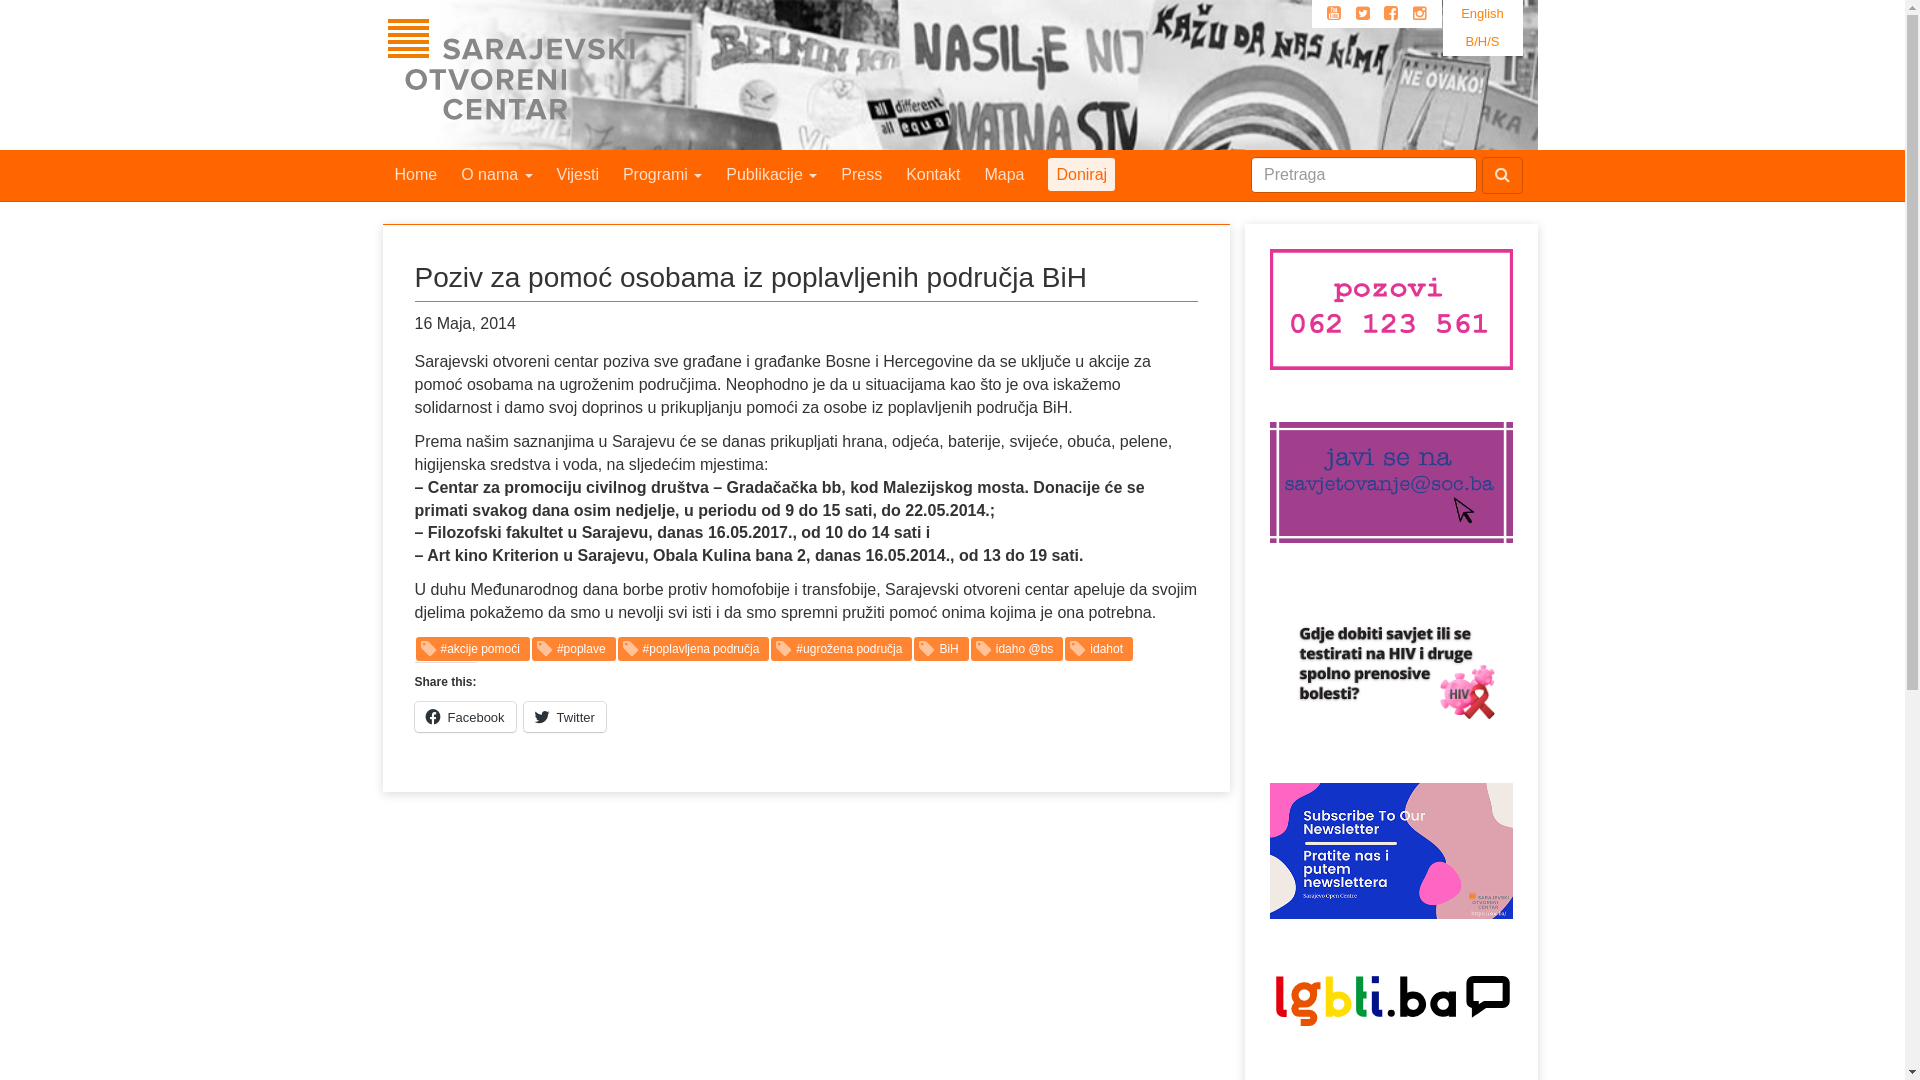  What do you see at coordinates (578, 175) in the screenshot?
I see `Vijesti` at bounding box center [578, 175].